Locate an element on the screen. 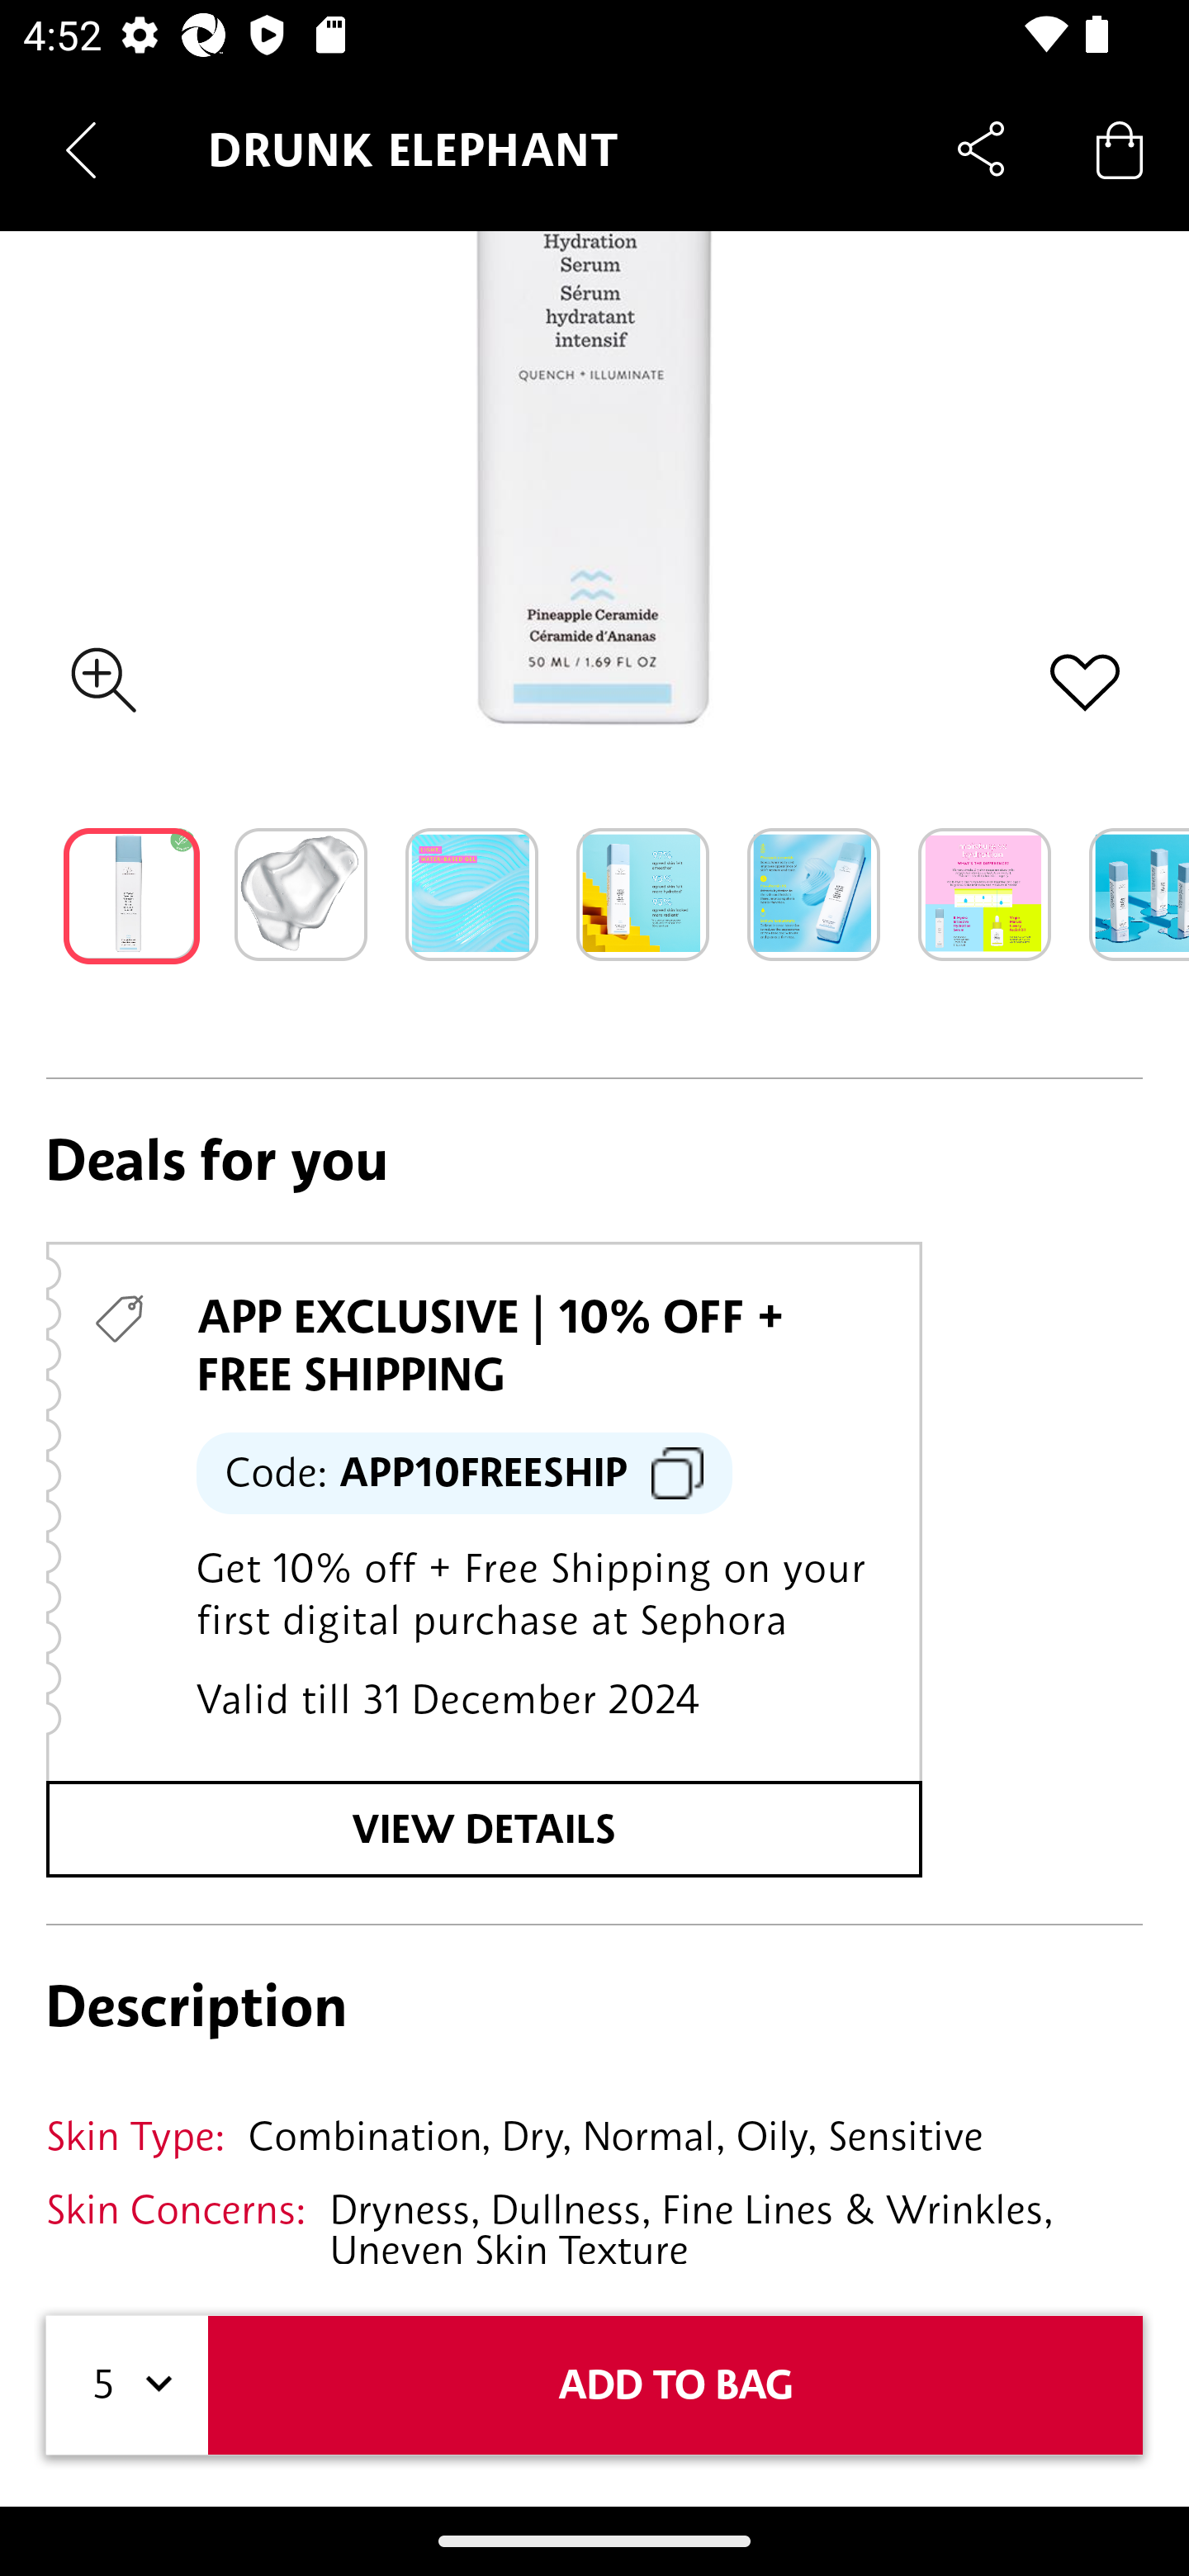  Bag is located at coordinates (1120, 149).